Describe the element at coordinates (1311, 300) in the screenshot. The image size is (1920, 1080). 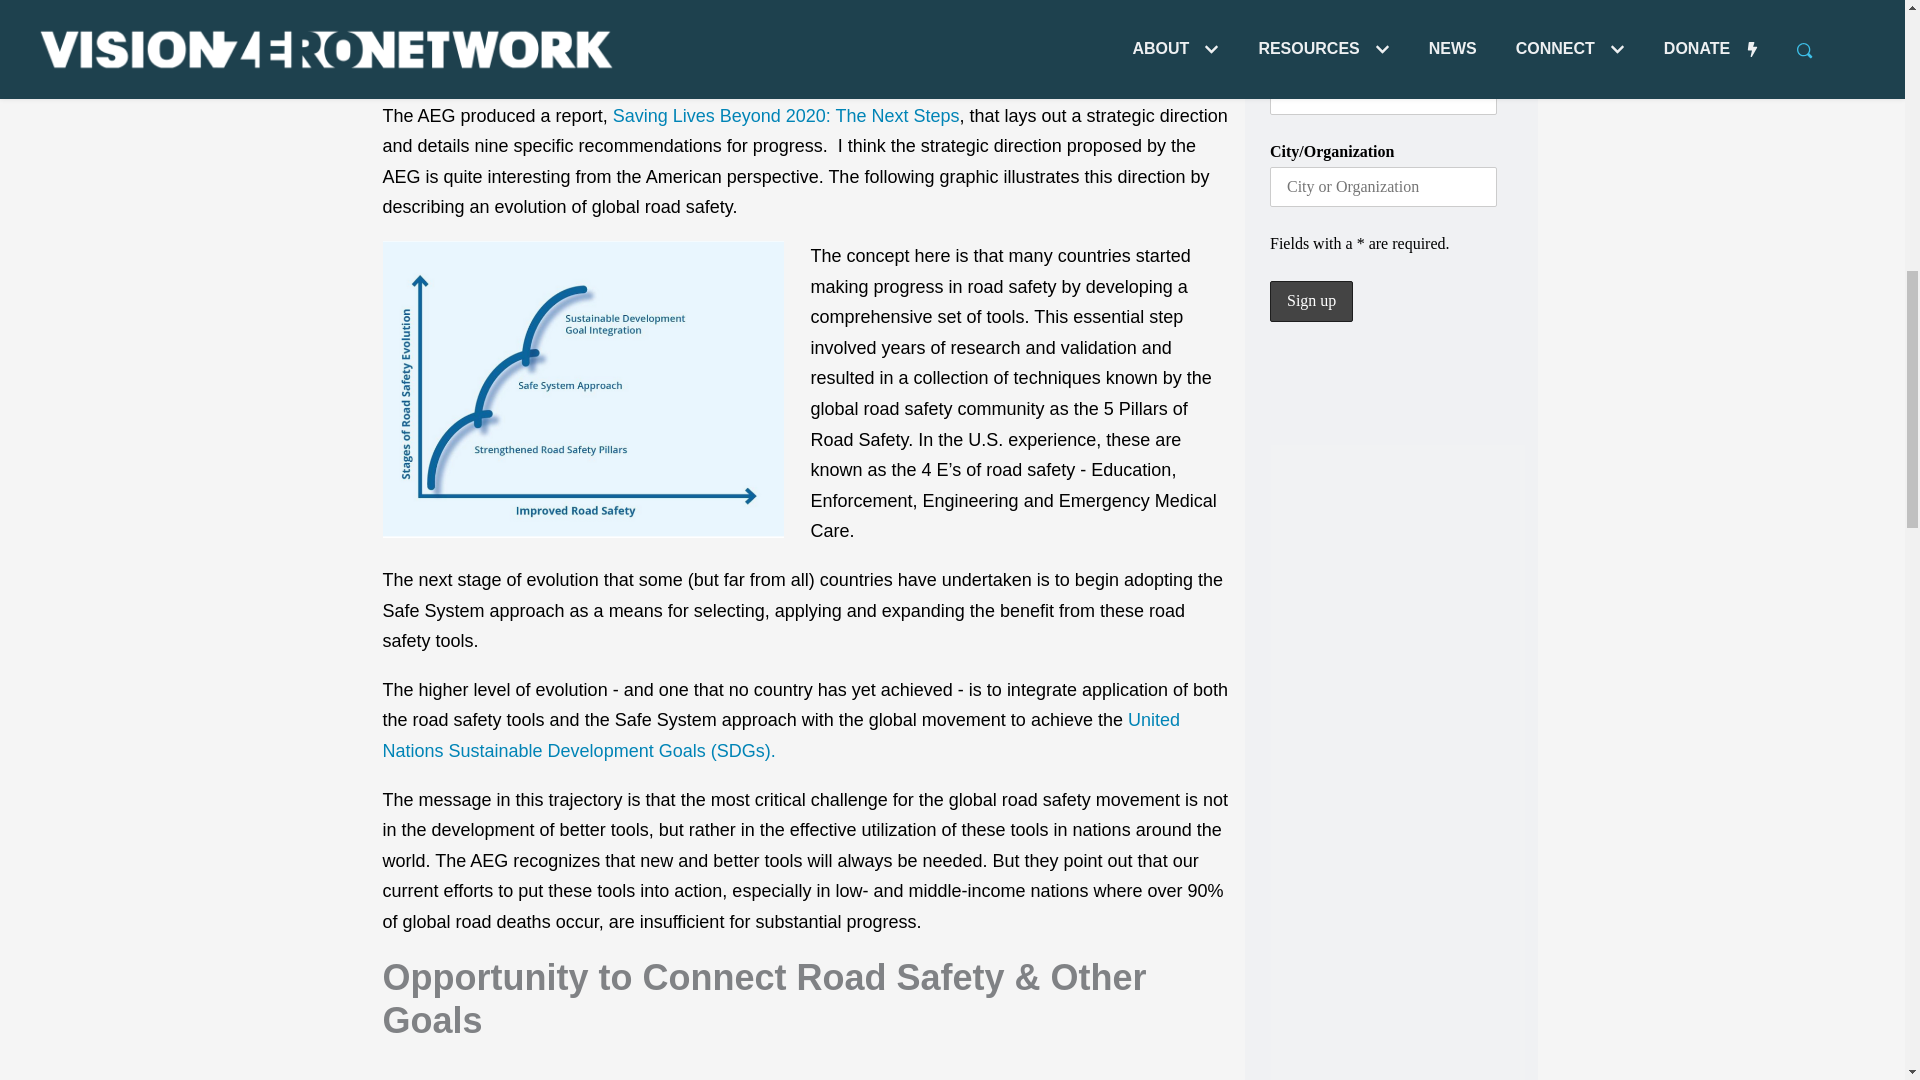
I see `Sign up` at that location.